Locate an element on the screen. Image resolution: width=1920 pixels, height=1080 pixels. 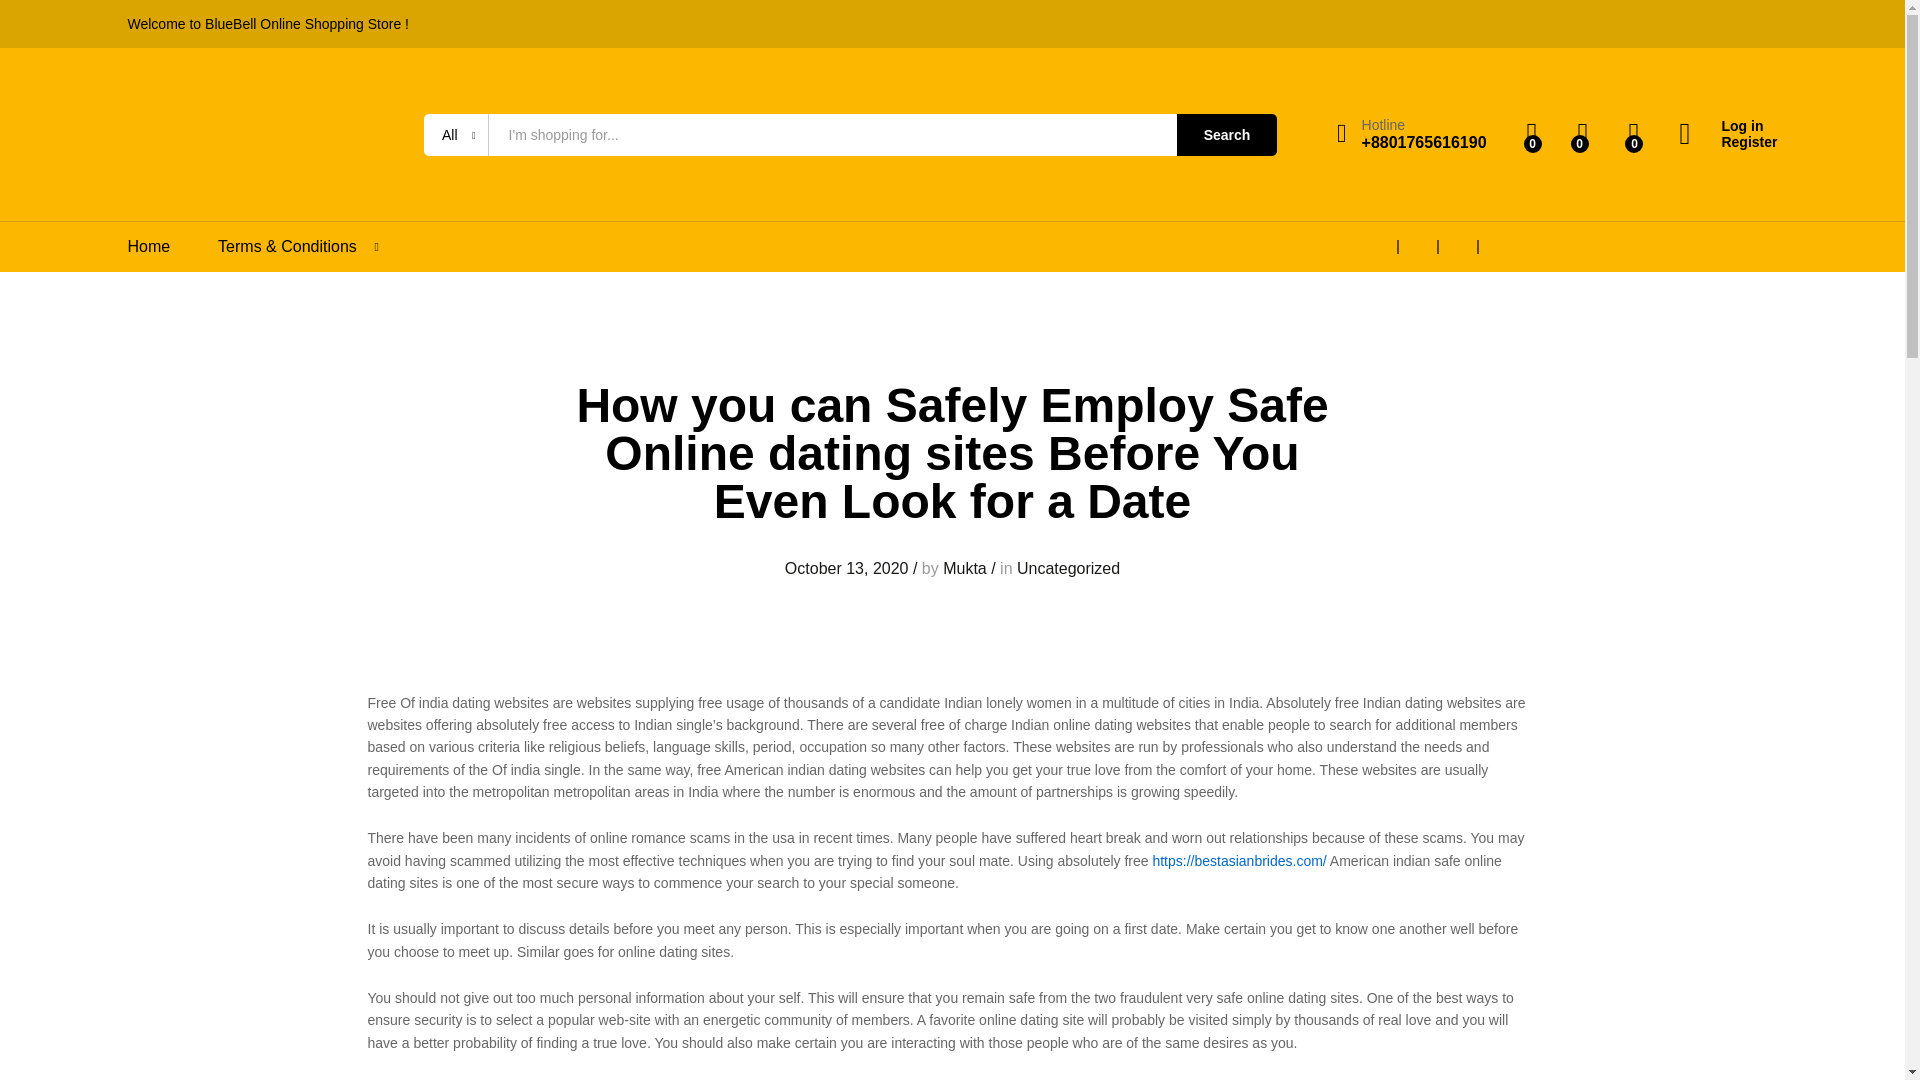
October 13, 2020 is located at coordinates (846, 568).